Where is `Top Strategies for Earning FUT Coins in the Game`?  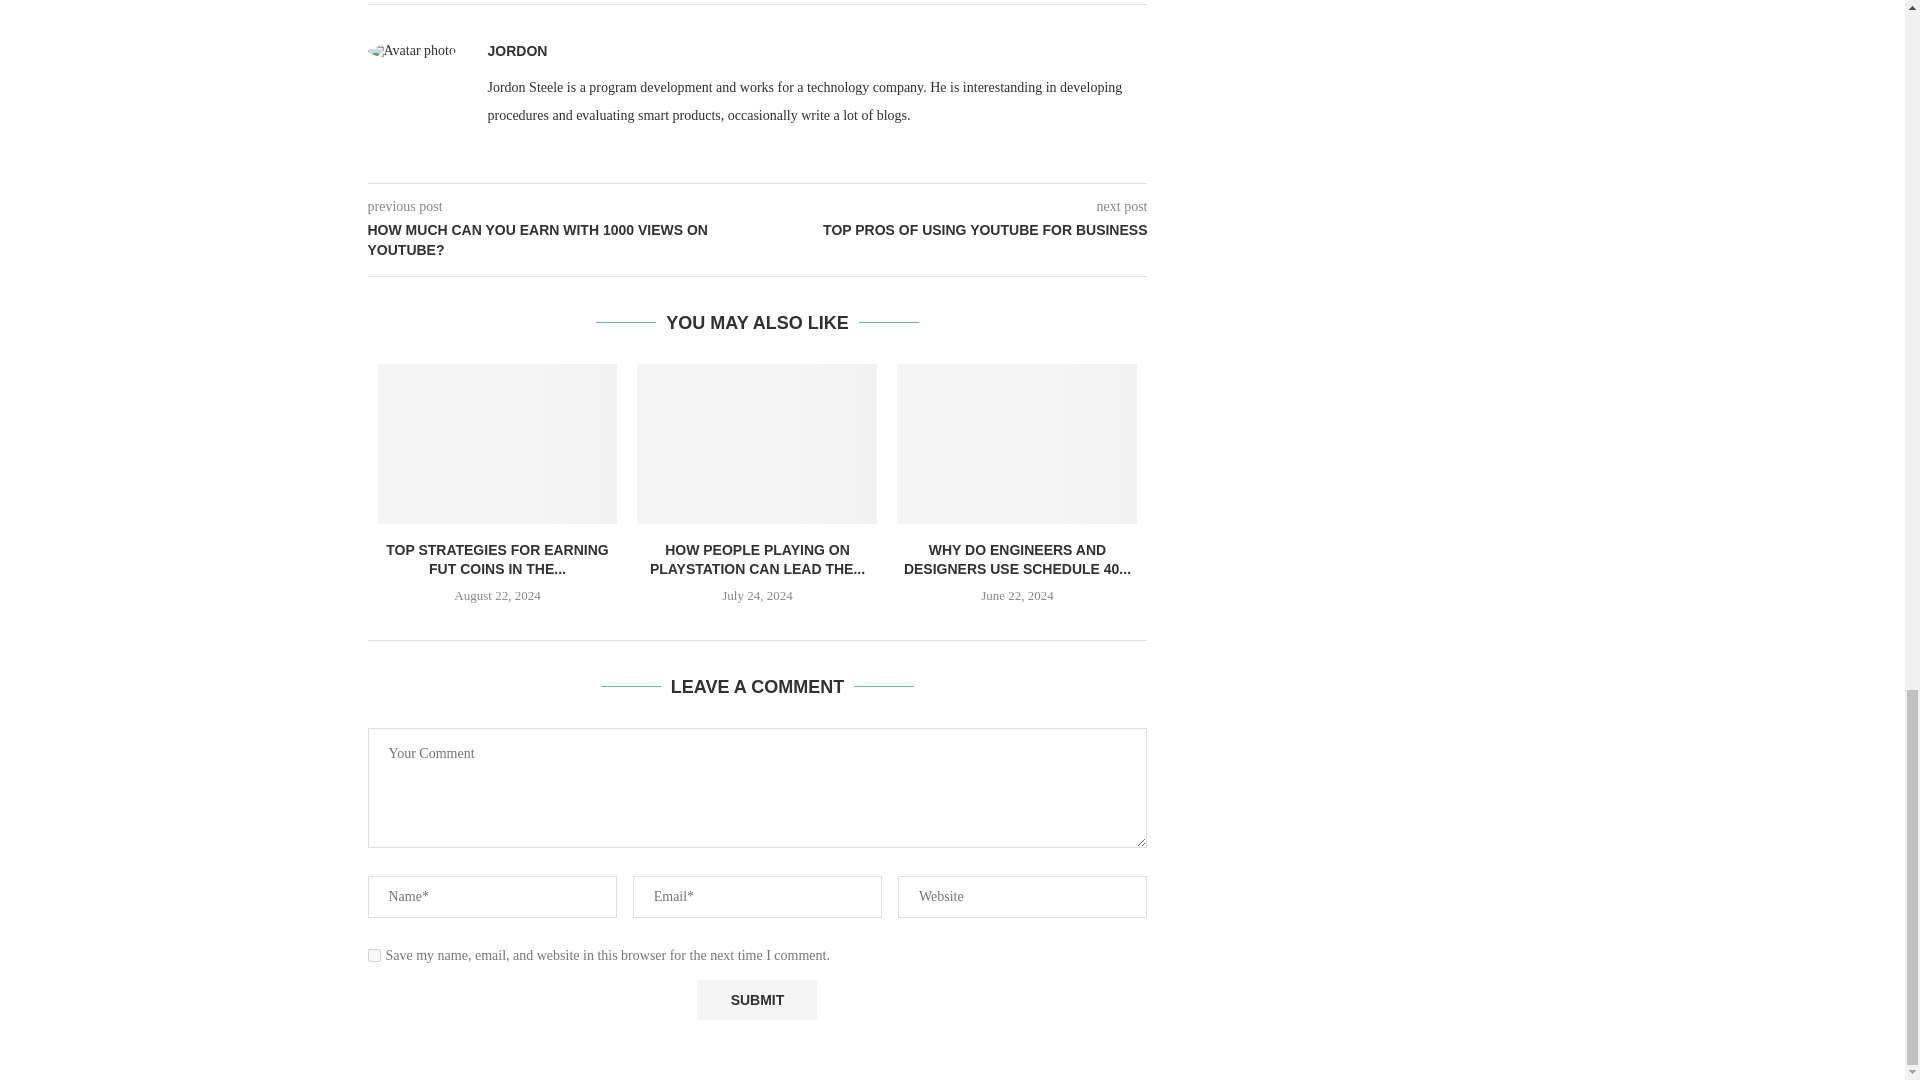
Top Strategies for Earning FUT Coins in the Game is located at coordinates (498, 443).